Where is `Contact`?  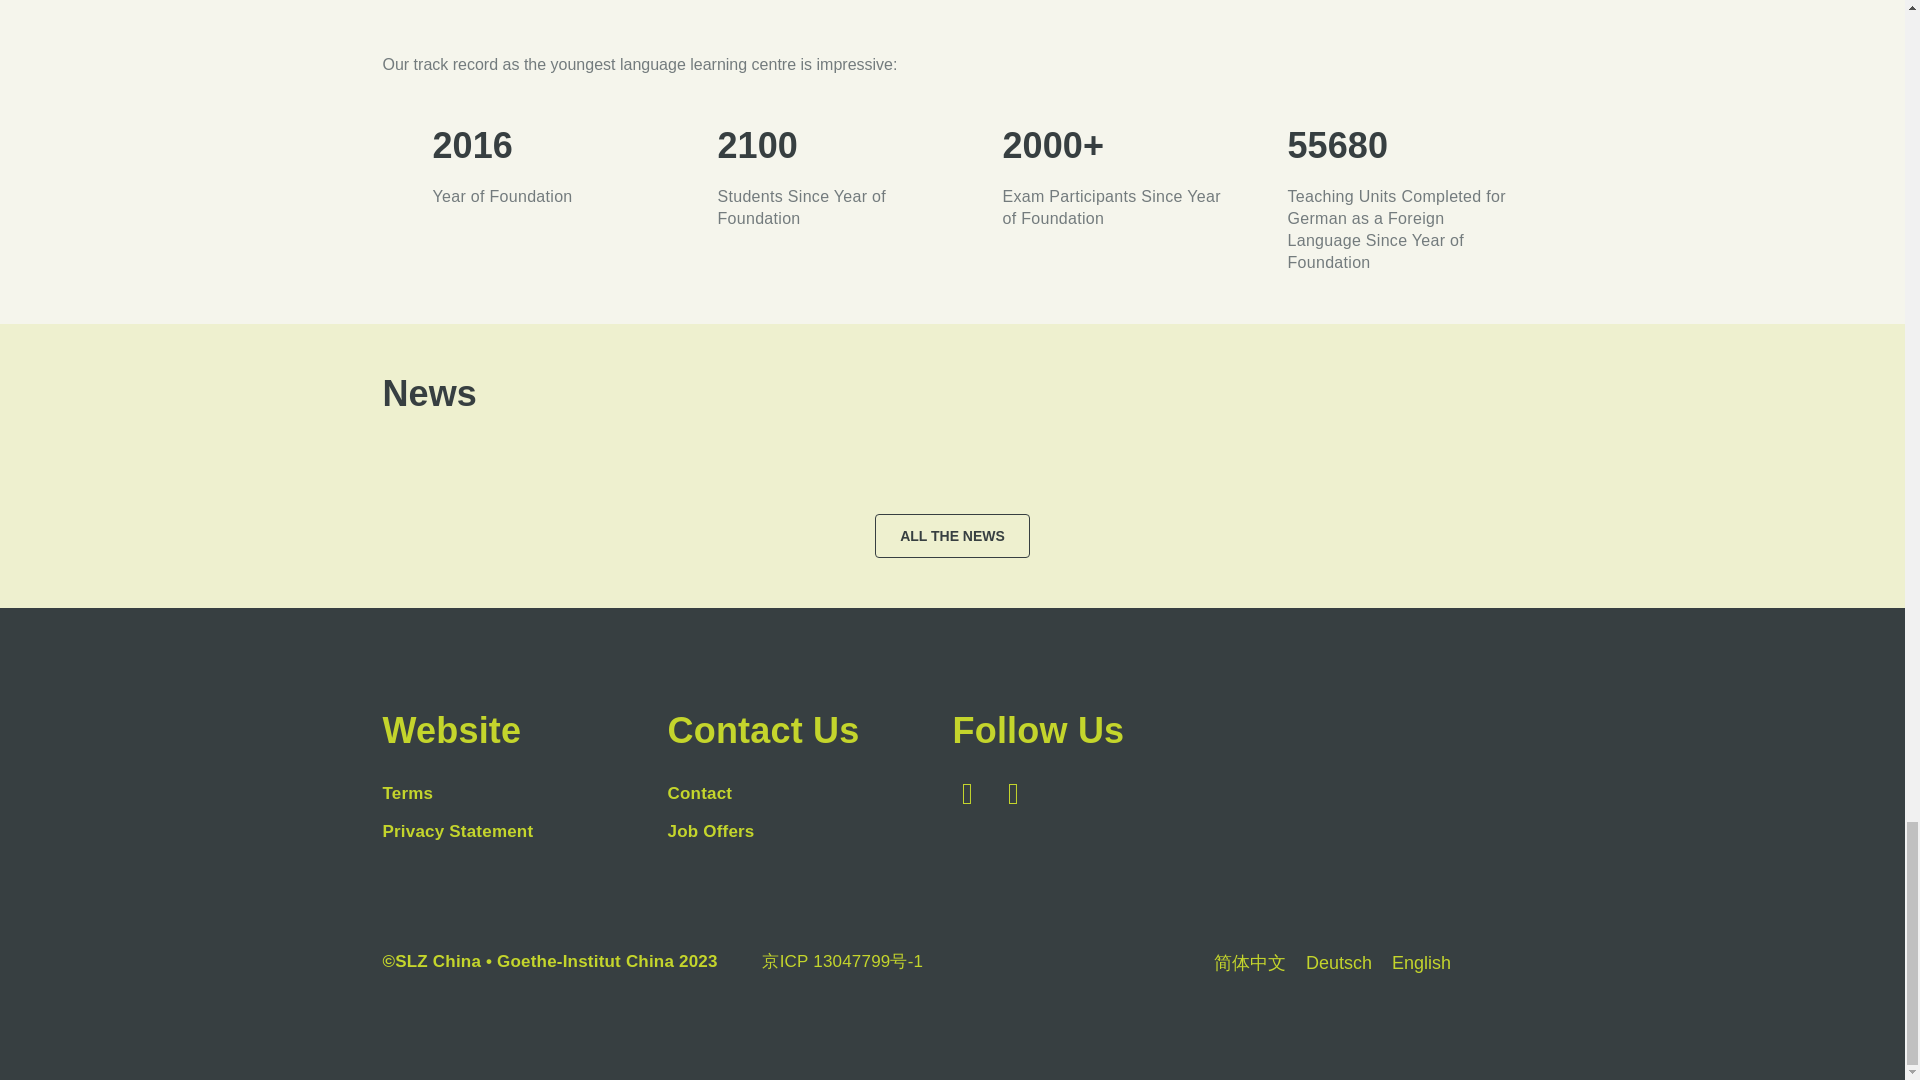 Contact is located at coordinates (810, 793).